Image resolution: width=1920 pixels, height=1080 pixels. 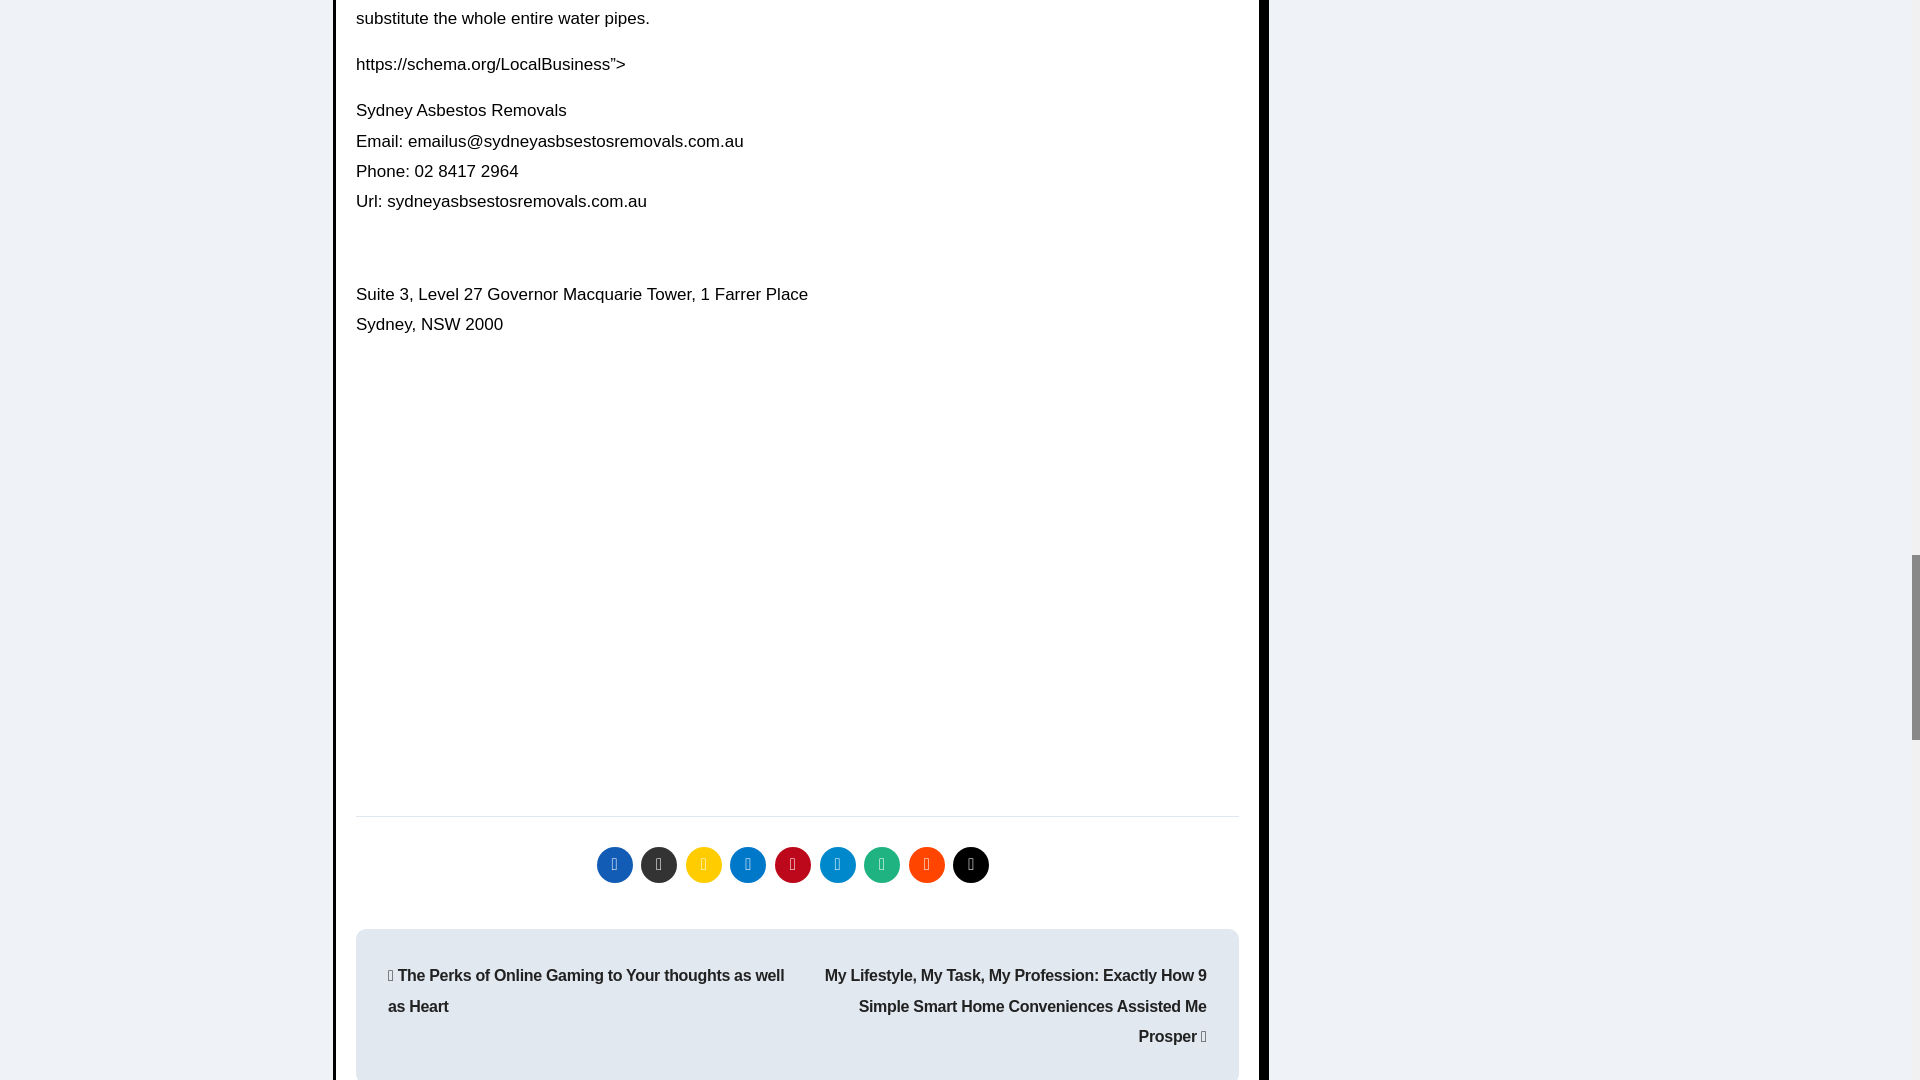 What do you see at coordinates (585, 990) in the screenshot?
I see `The Perks of Online Gaming to Your thoughts as well as Heart` at bounding box center [585, 990].